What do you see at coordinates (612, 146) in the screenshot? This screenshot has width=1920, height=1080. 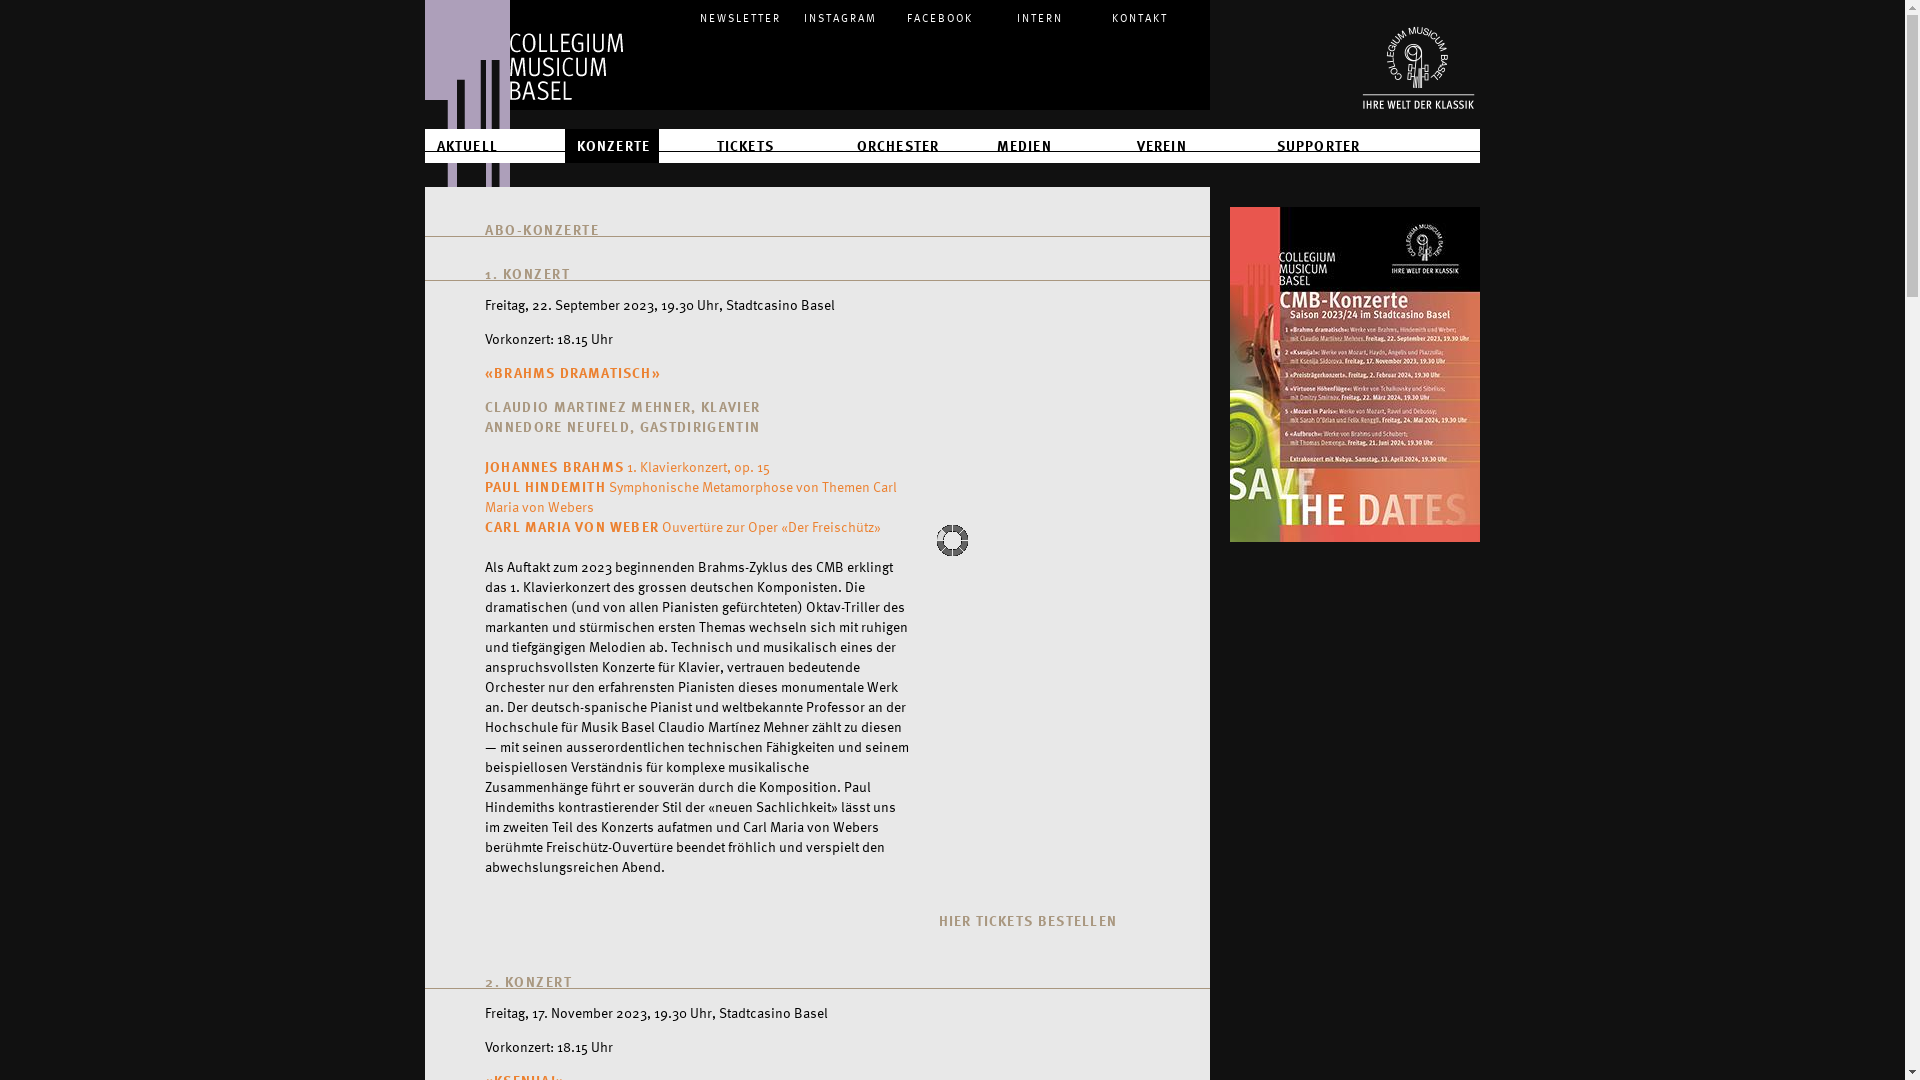 I see `KONZERTE` at bounding box center [612, 146].